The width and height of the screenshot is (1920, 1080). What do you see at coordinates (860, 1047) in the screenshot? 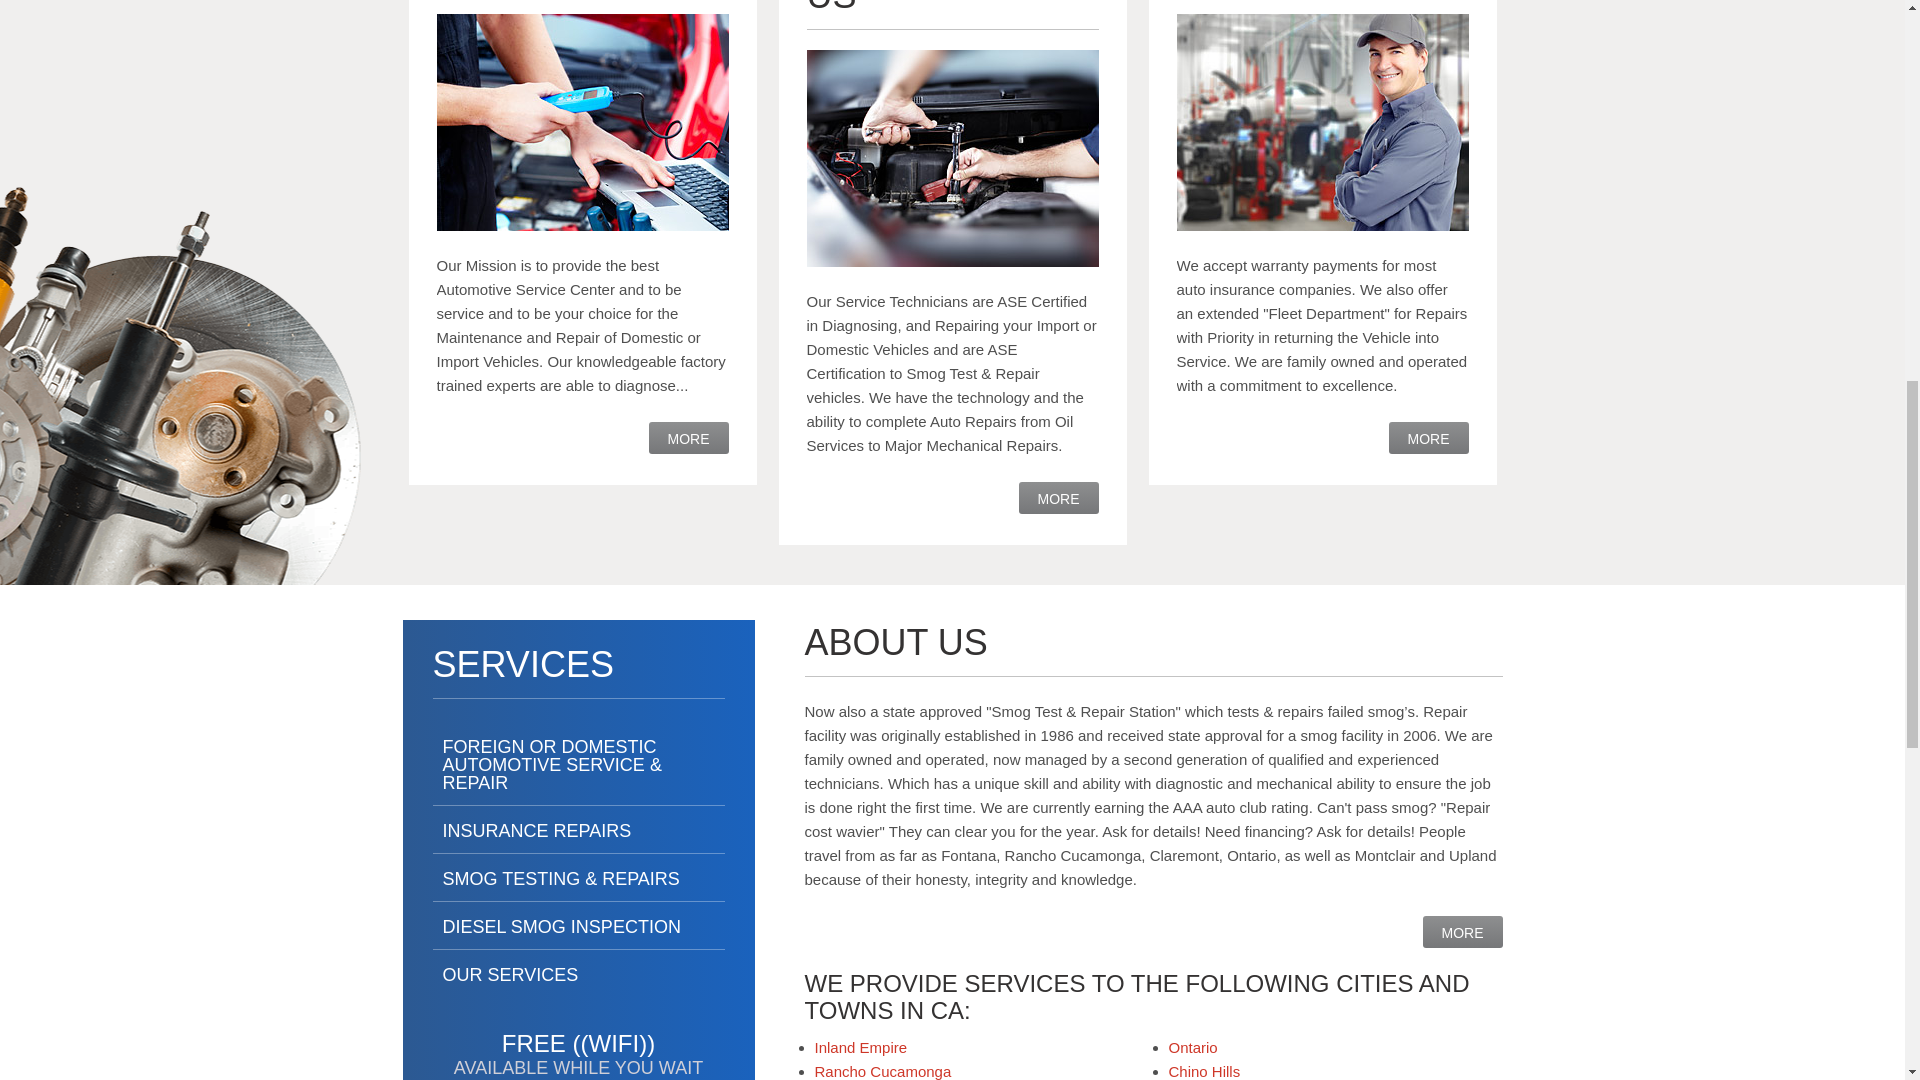
I see `Inland Empire` at bounding box center [860, 1047].